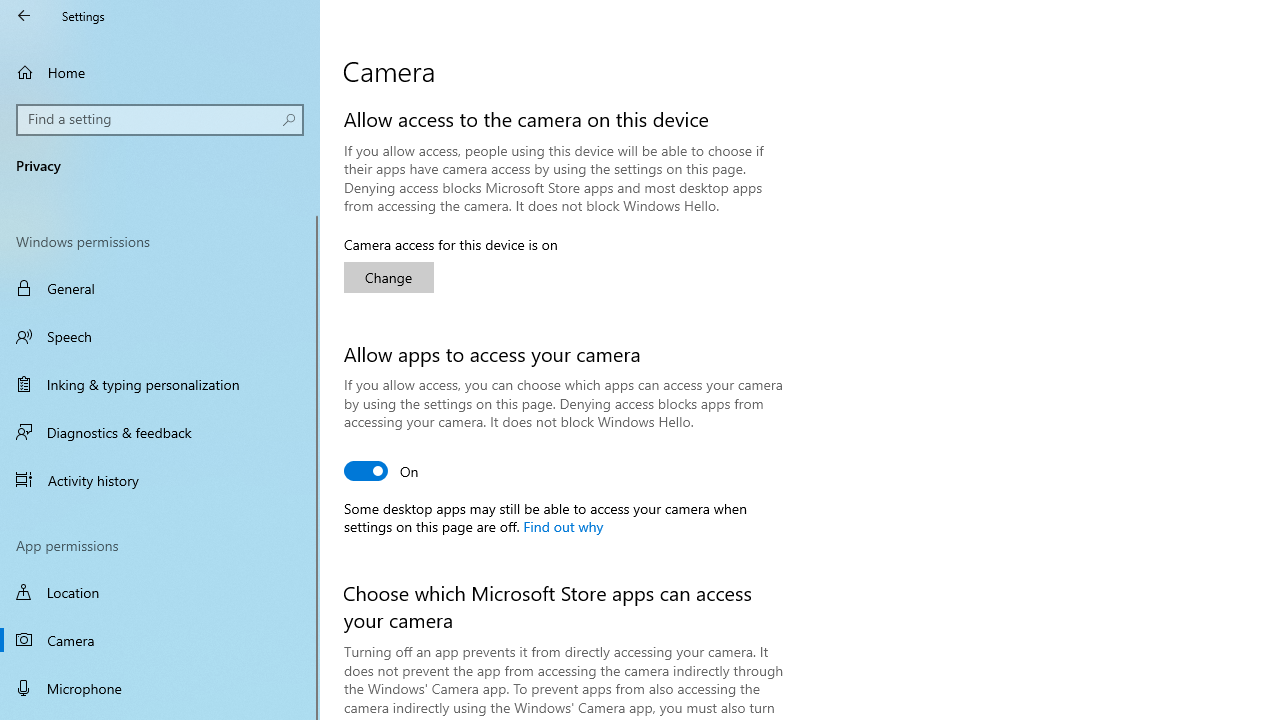  What do you see at coordinates (160, 640) in the screenshot?
I see `Camera` at bounding box center [160, 640].